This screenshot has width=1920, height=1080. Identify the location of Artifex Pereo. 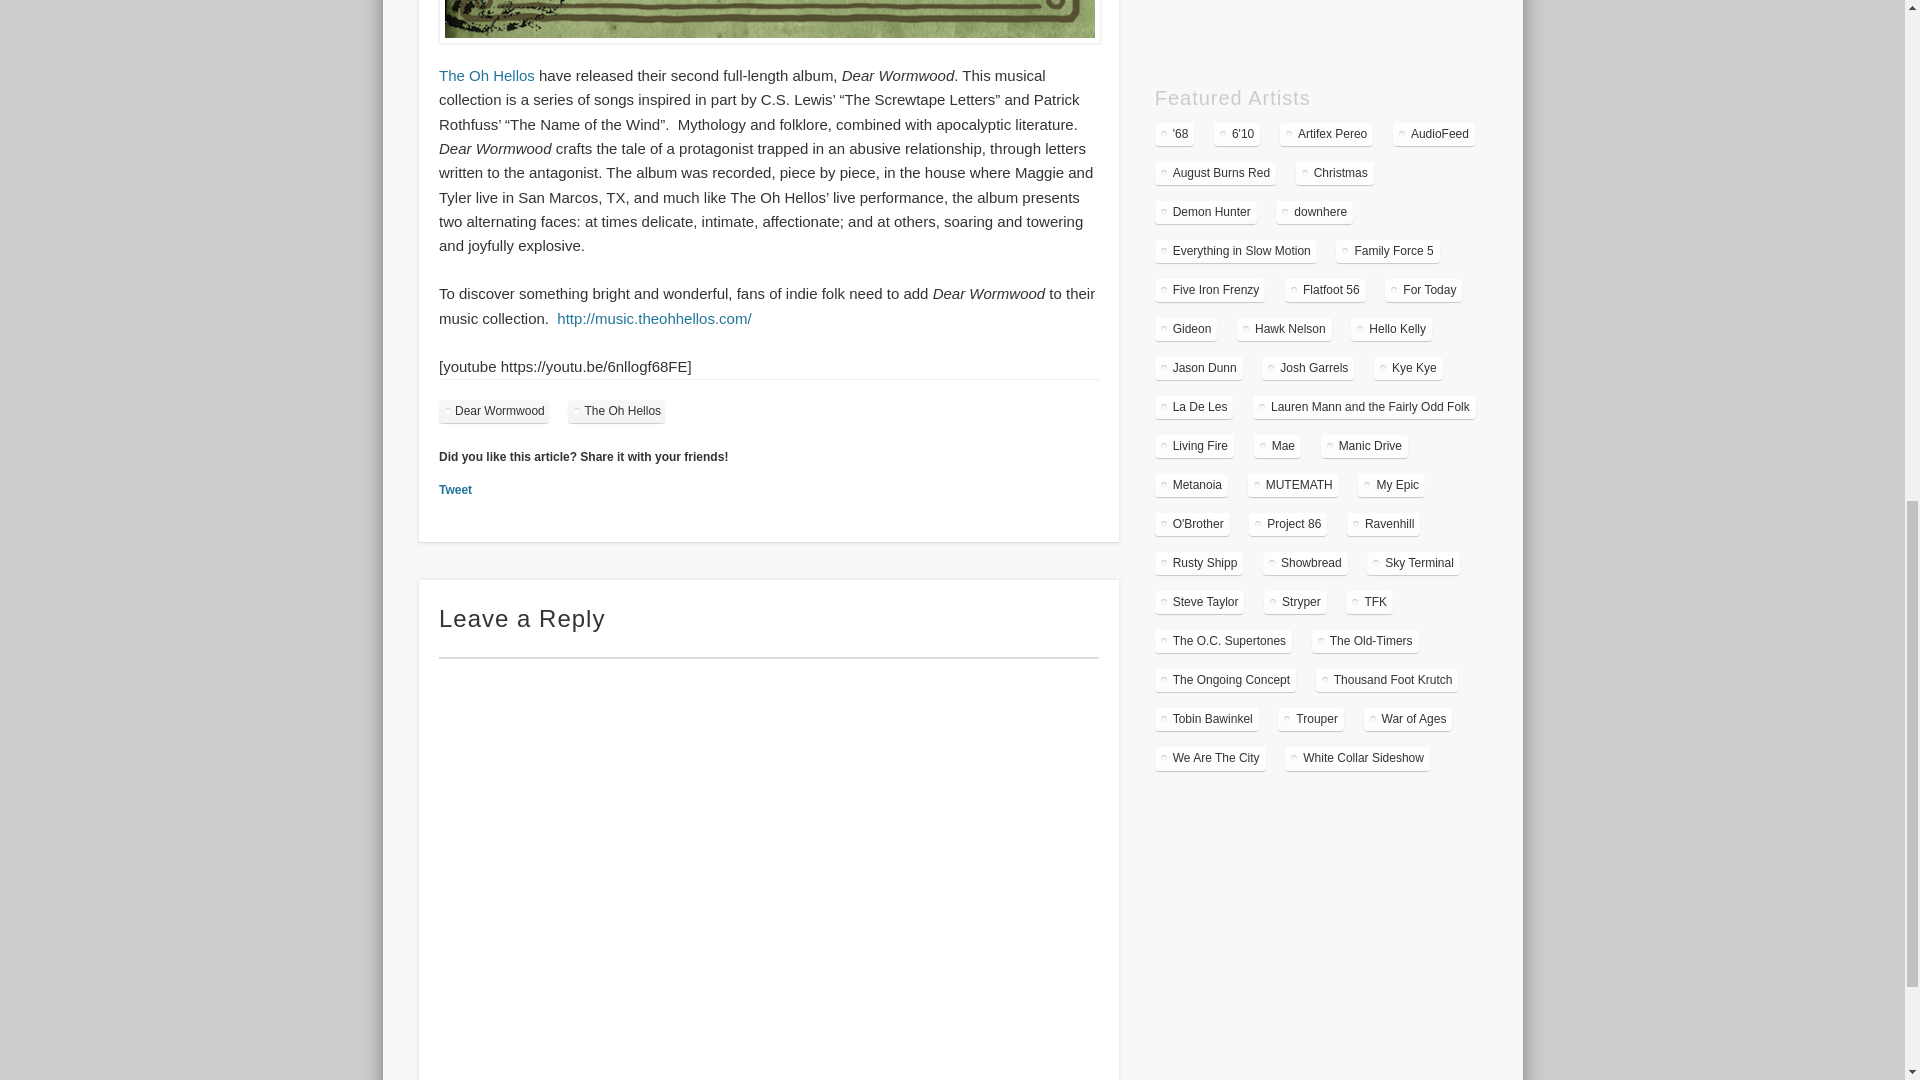
(1326, 134).